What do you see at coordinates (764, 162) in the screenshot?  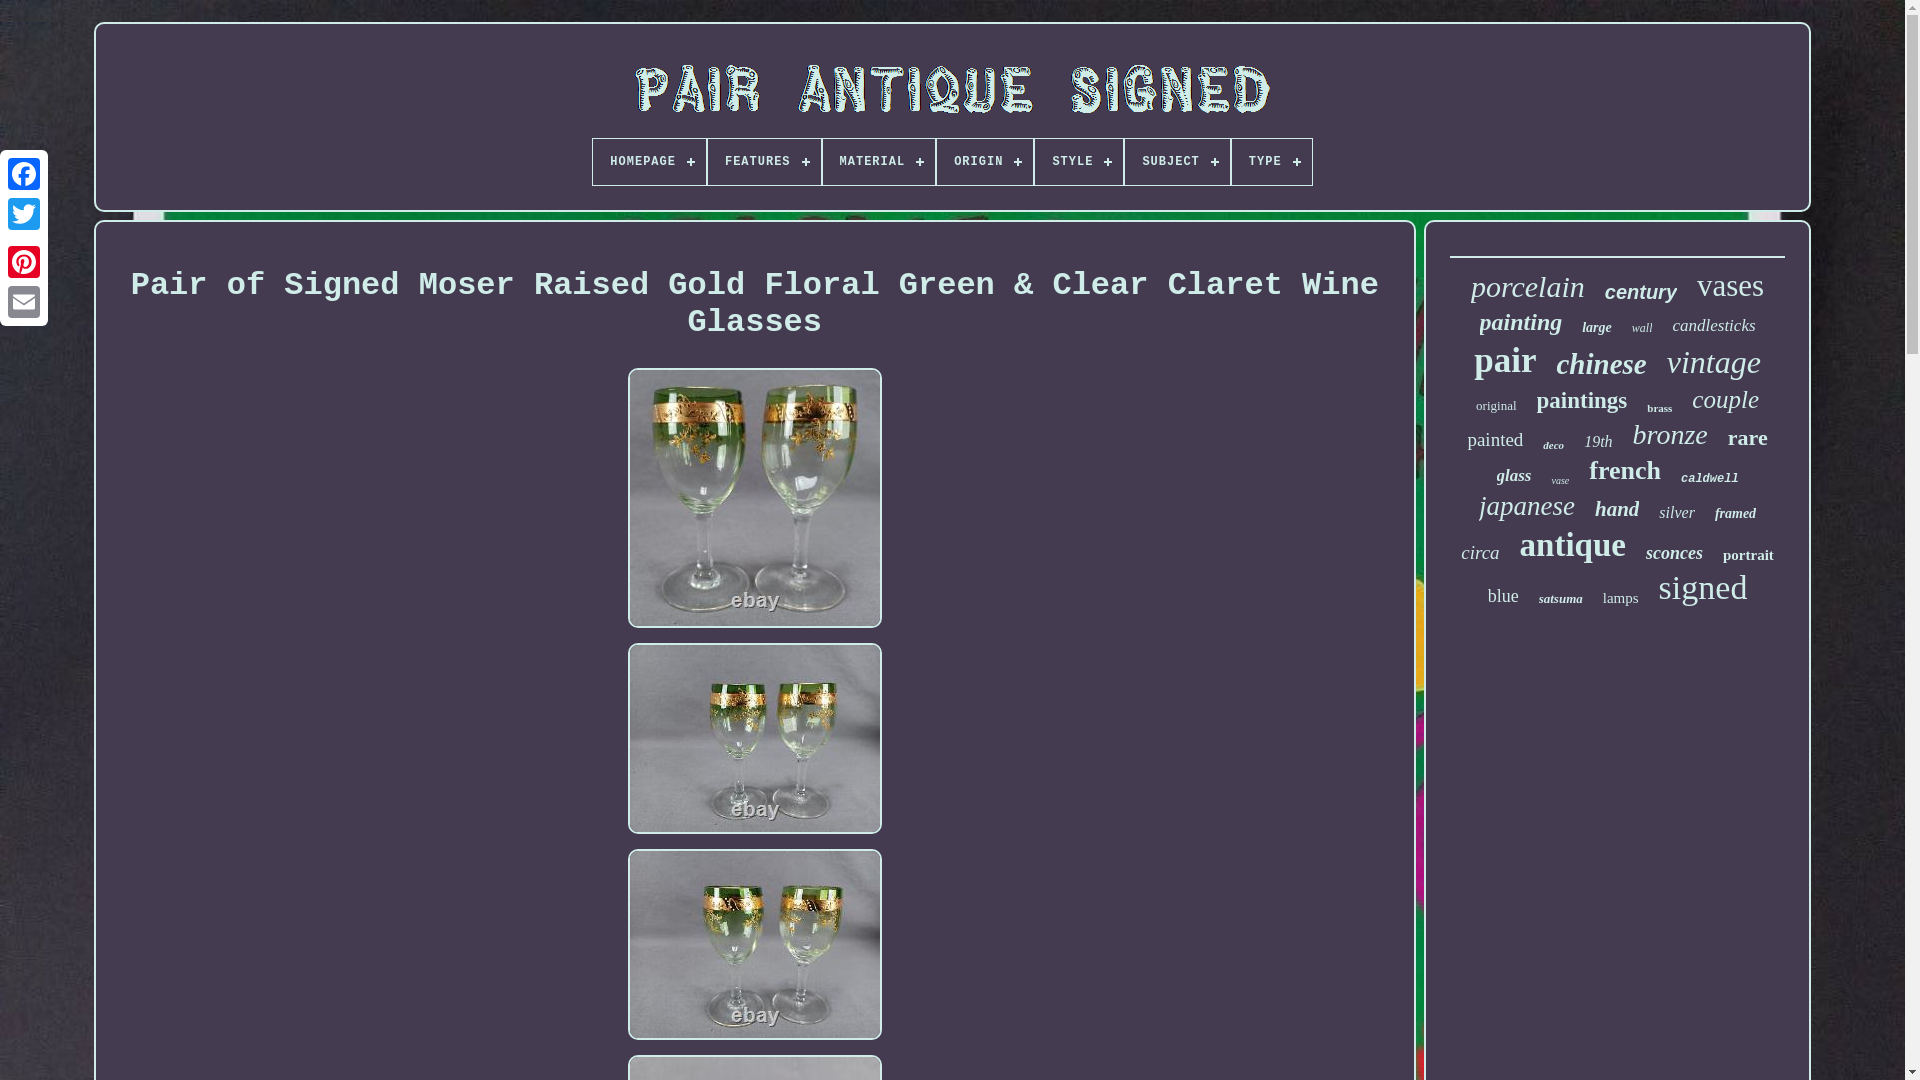 I see `FEATURES` at bounding box center [764, 162].